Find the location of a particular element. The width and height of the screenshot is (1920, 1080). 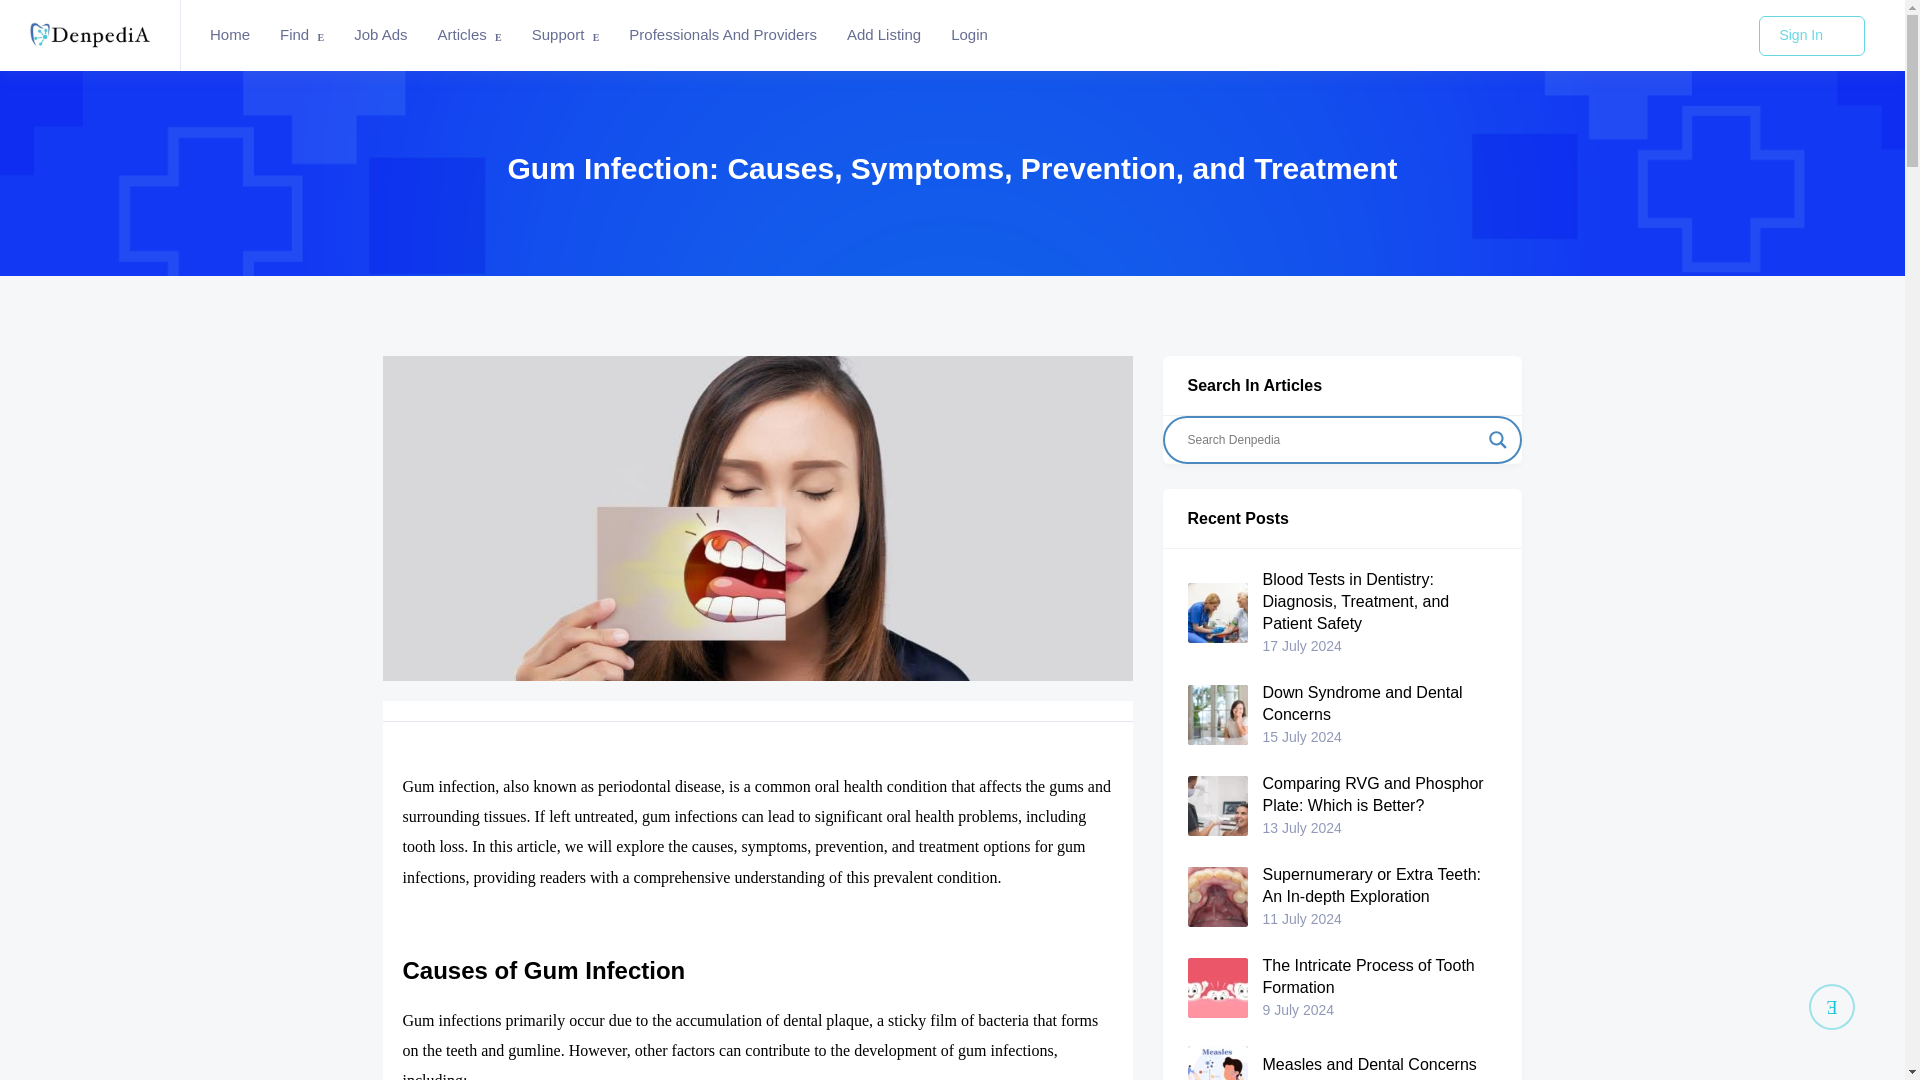

Professionals And Providers is located at coordinates (723, 35).